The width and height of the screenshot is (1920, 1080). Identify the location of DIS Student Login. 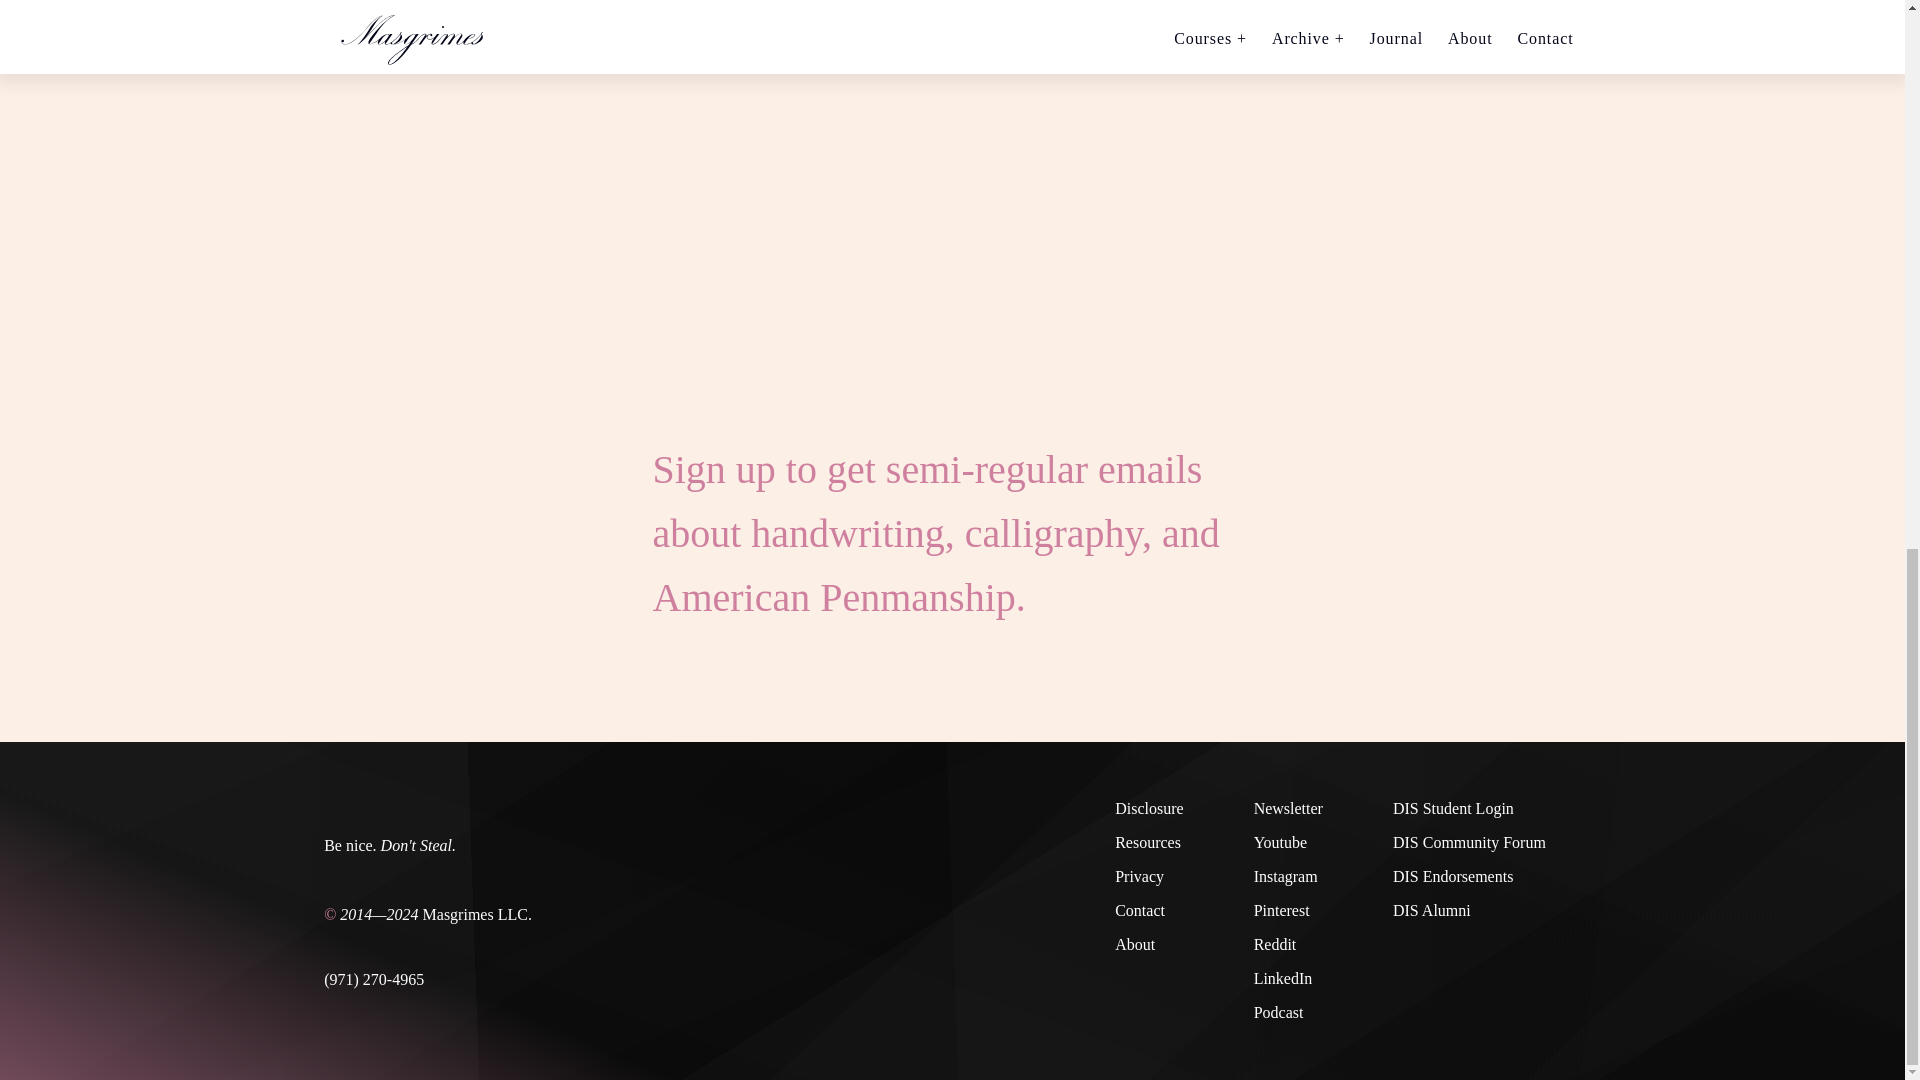
(1469, 808).